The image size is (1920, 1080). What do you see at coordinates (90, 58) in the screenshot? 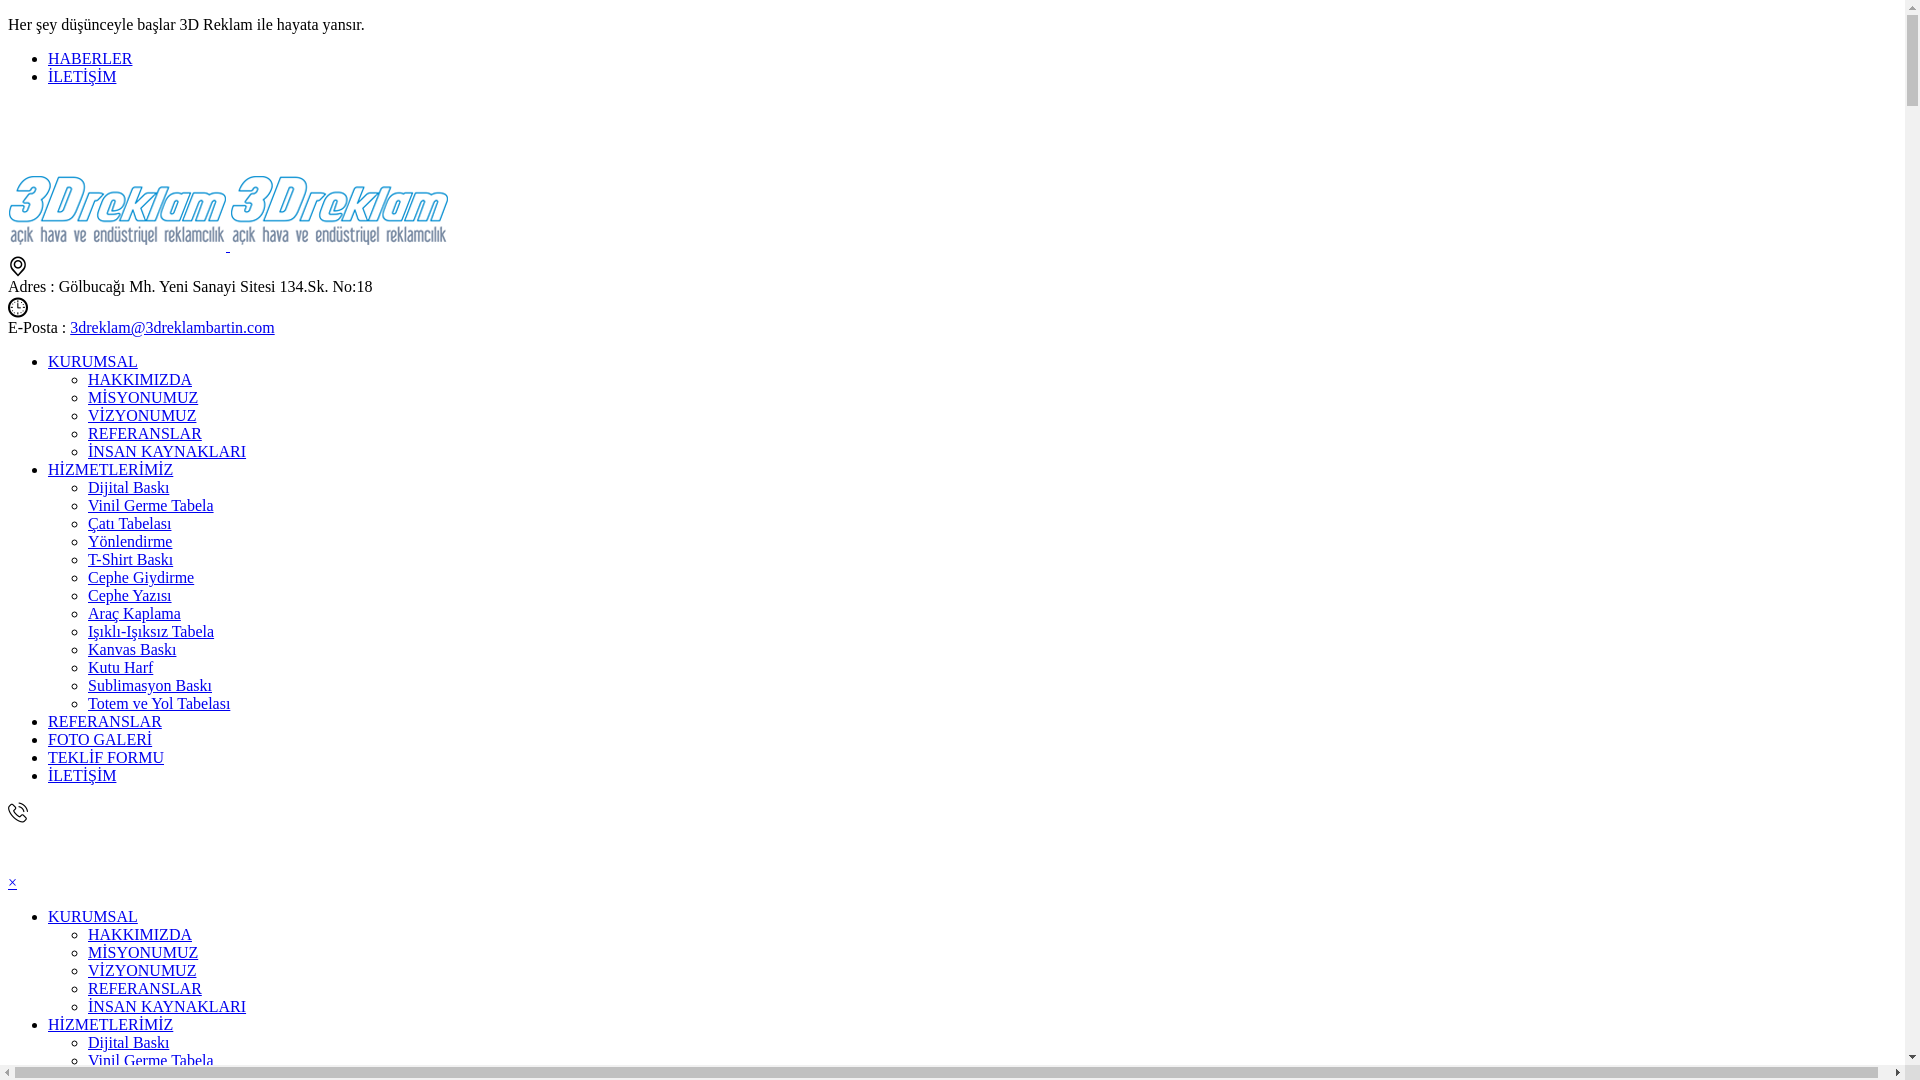
I see `HABERLER` at bounding box center [90, 58].